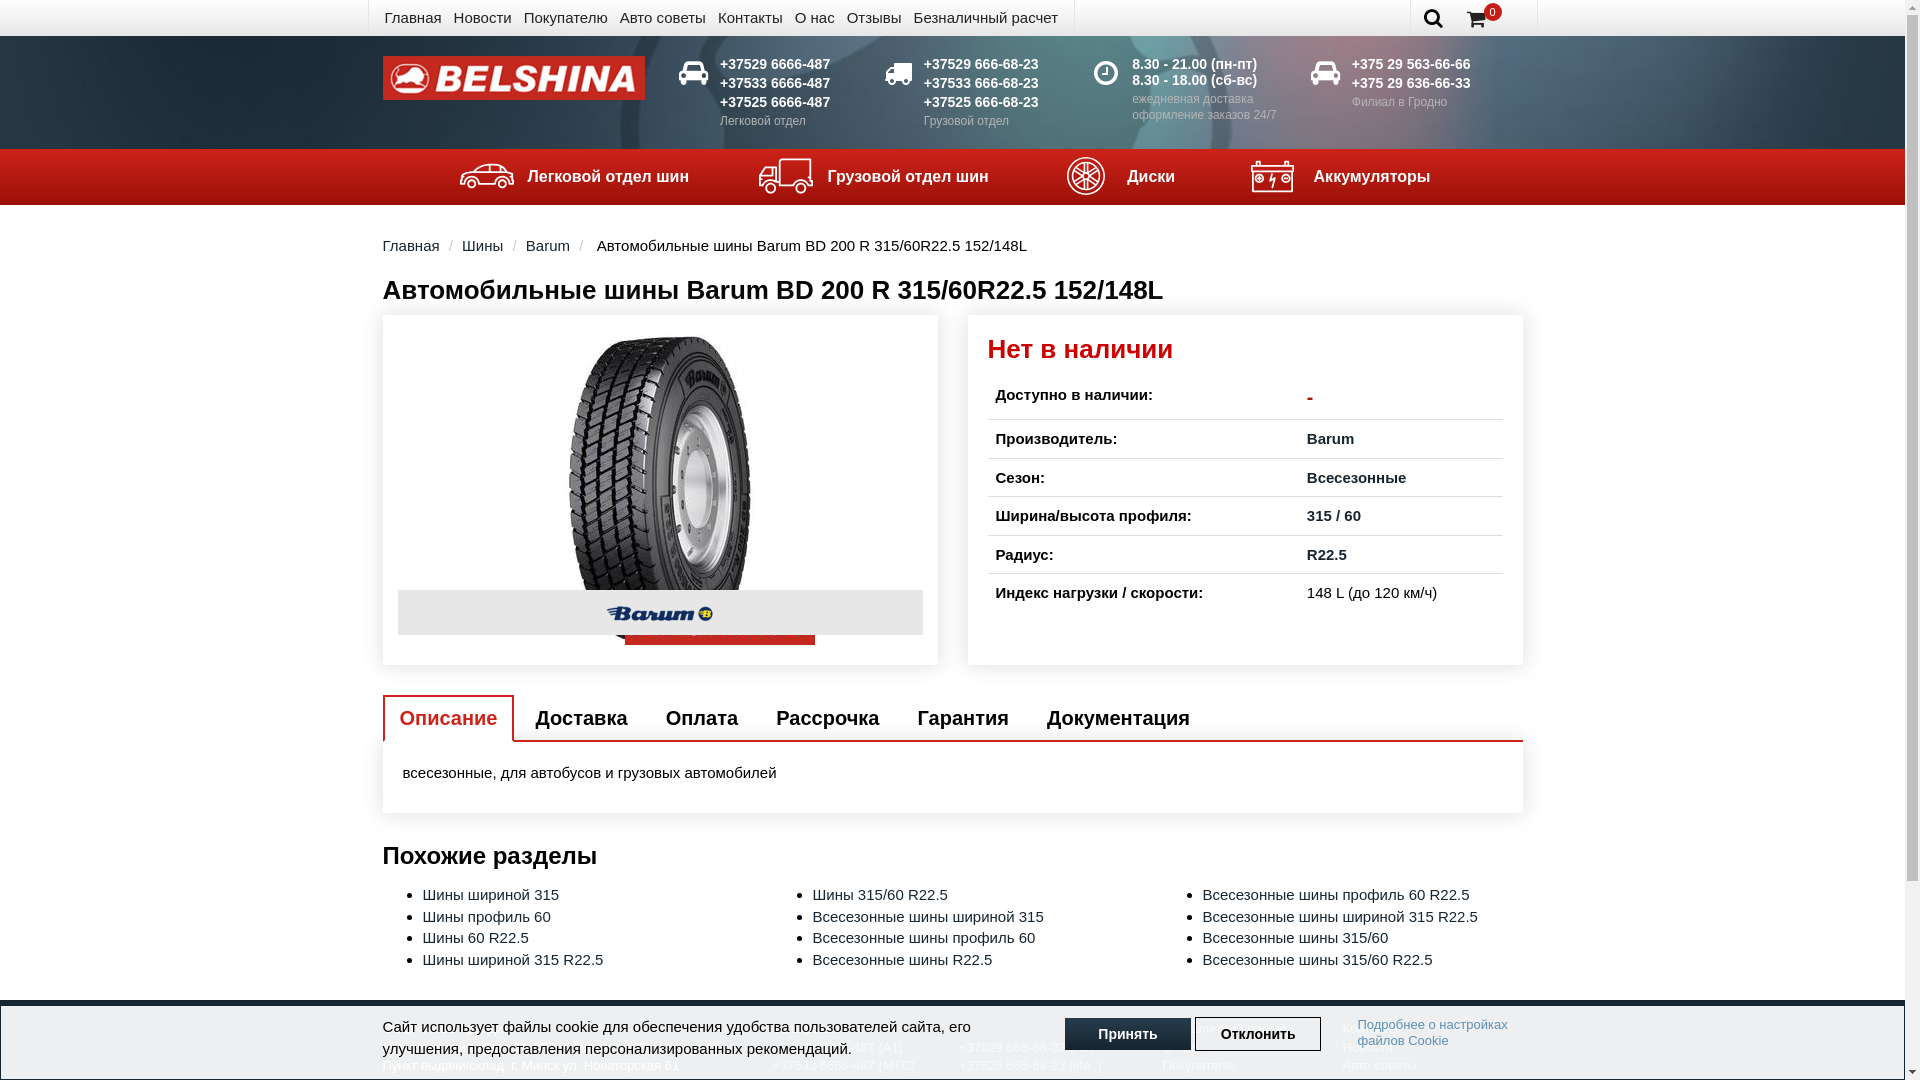  I want to click on +37525 666-68-23 (life :), so click(1030, 1066).